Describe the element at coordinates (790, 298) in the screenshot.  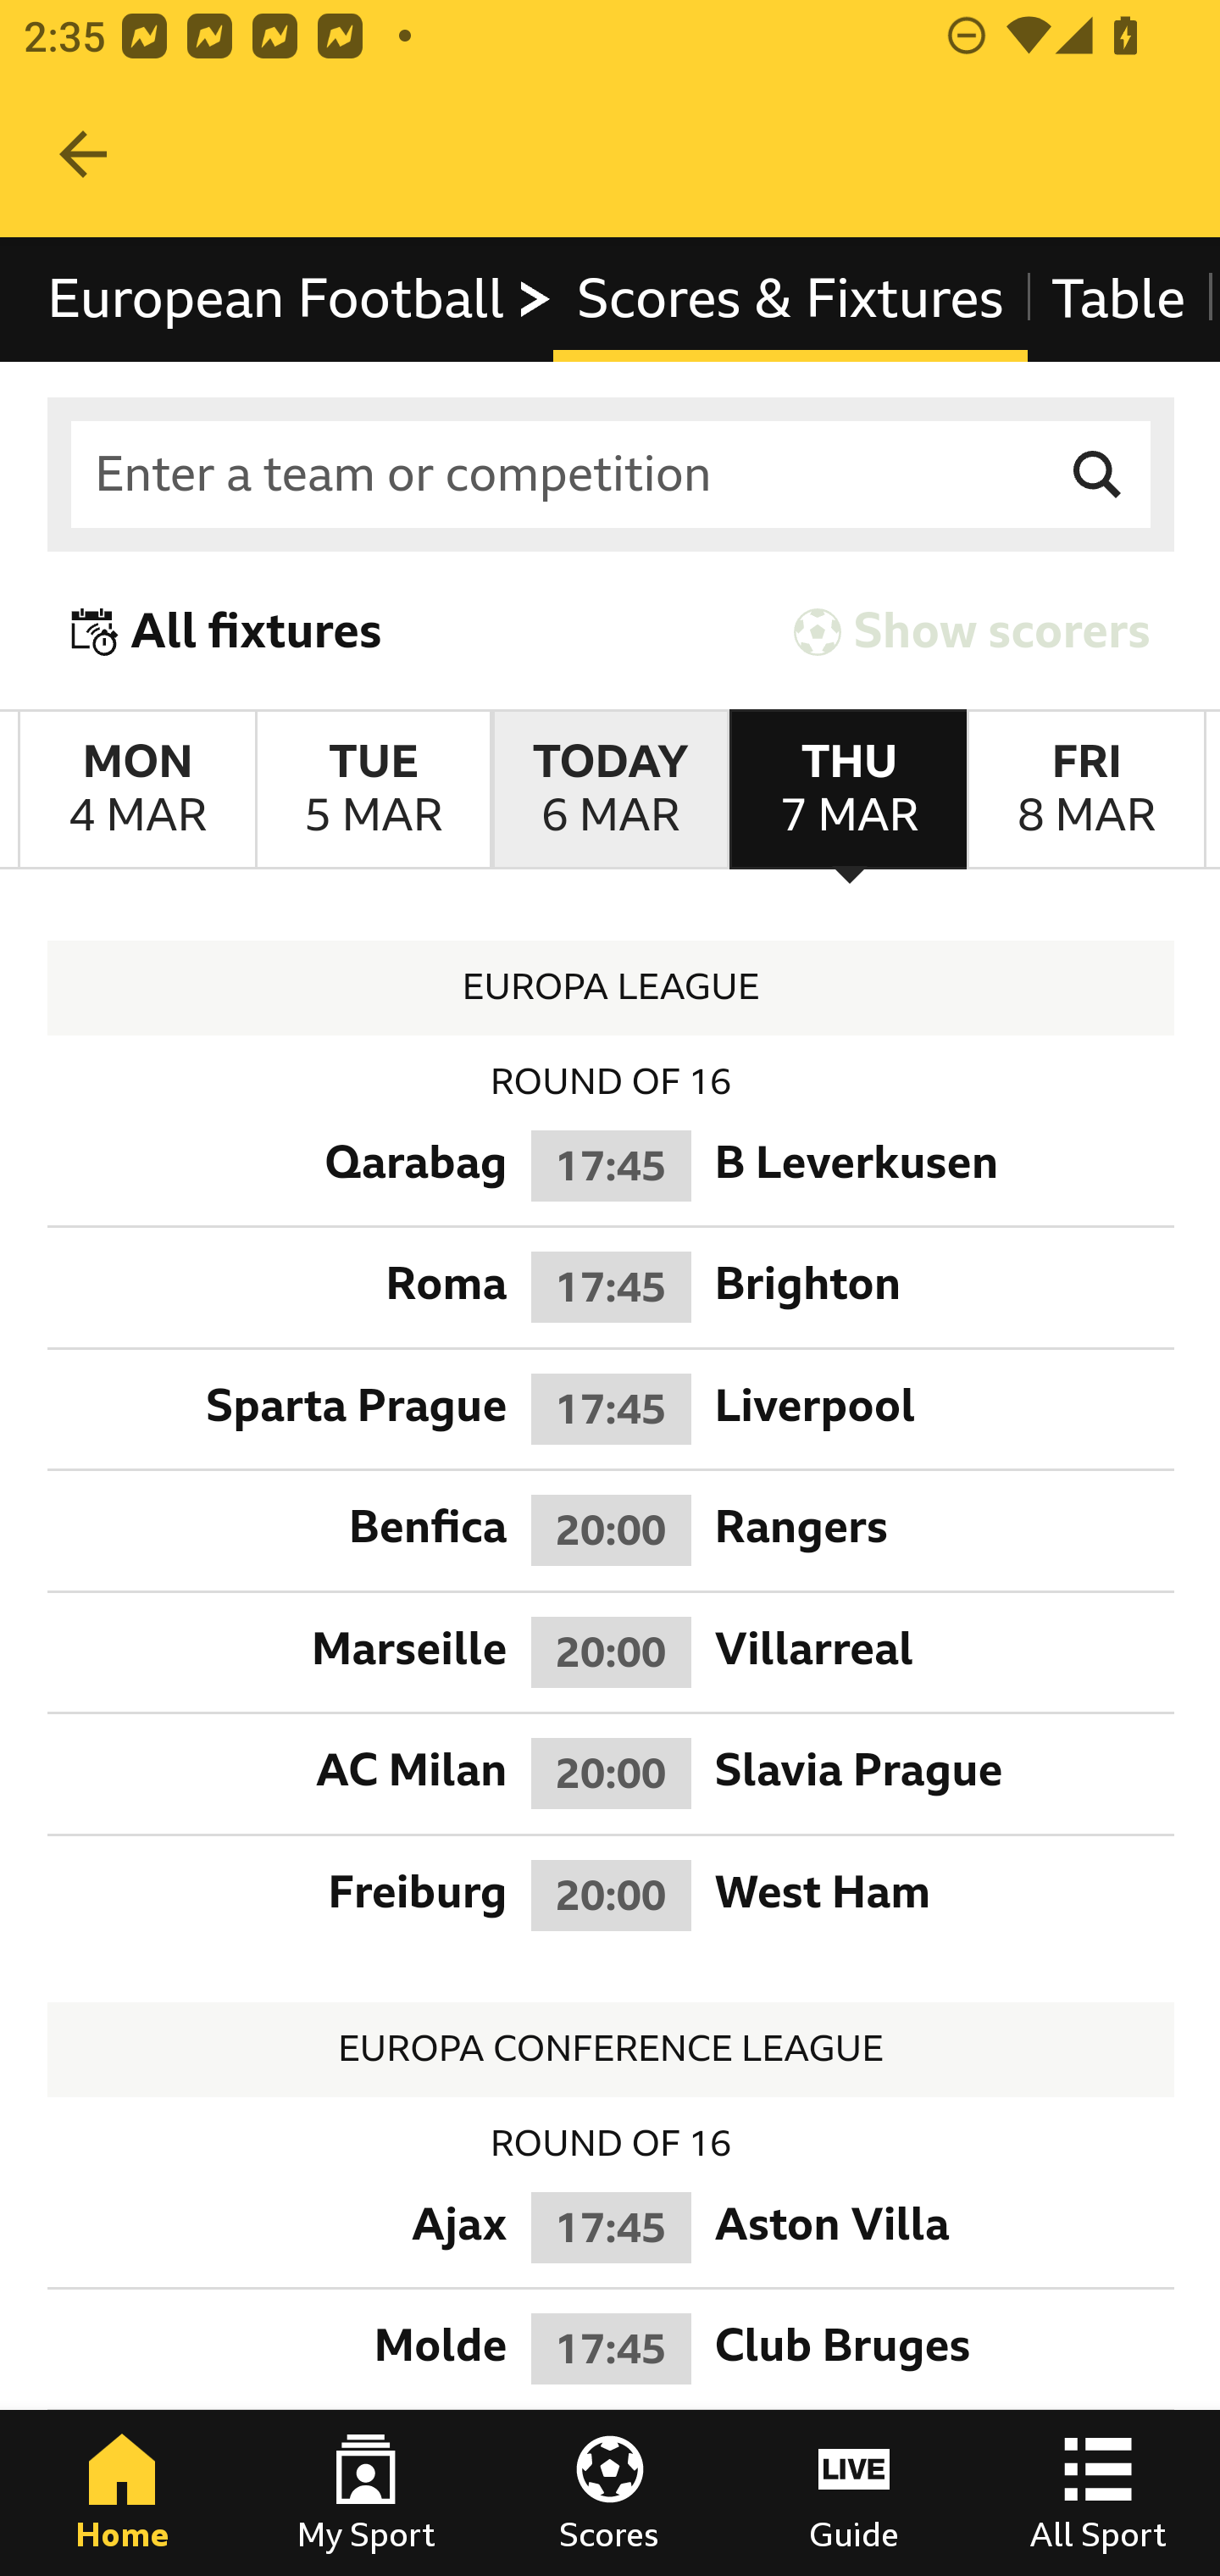
I see `Scores & Fixtures` at that location.